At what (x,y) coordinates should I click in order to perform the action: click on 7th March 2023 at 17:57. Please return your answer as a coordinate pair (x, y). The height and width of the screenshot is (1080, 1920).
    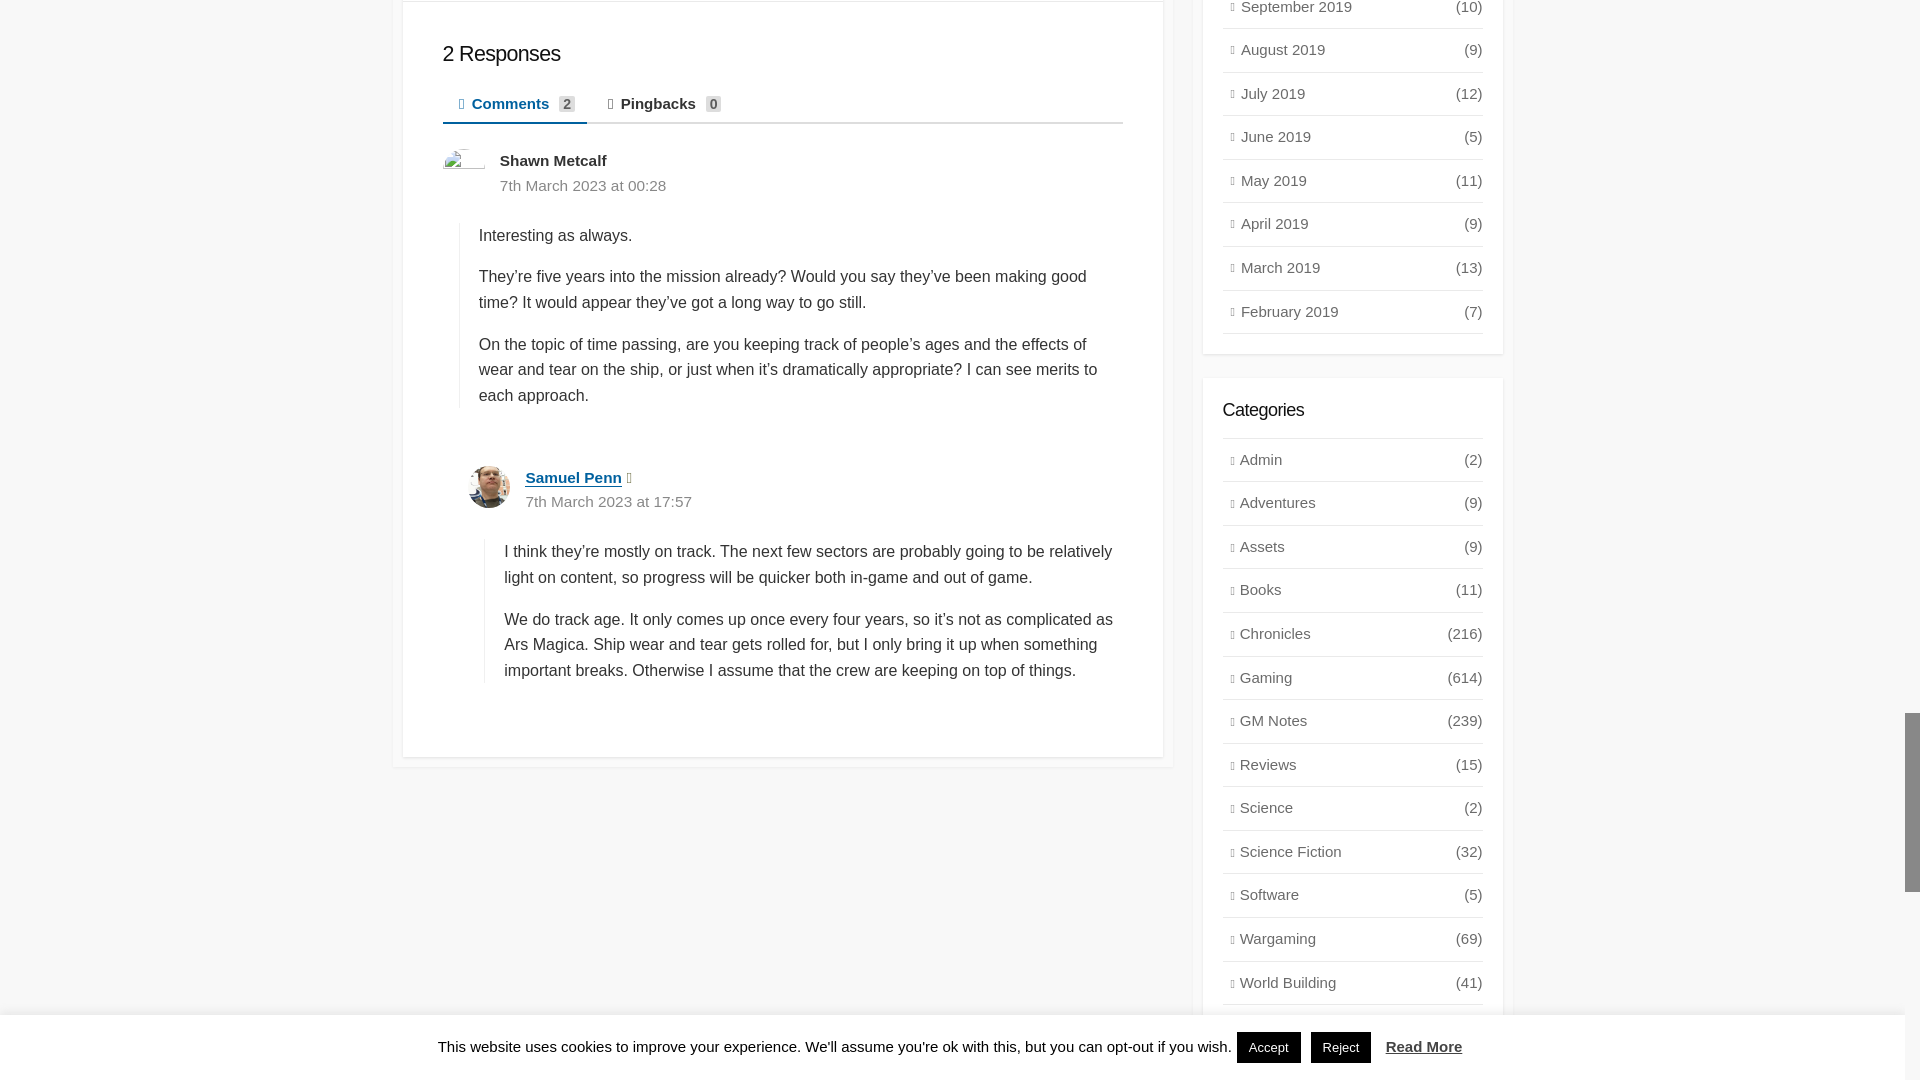
    Looking at the image, I should click on (608, 500).